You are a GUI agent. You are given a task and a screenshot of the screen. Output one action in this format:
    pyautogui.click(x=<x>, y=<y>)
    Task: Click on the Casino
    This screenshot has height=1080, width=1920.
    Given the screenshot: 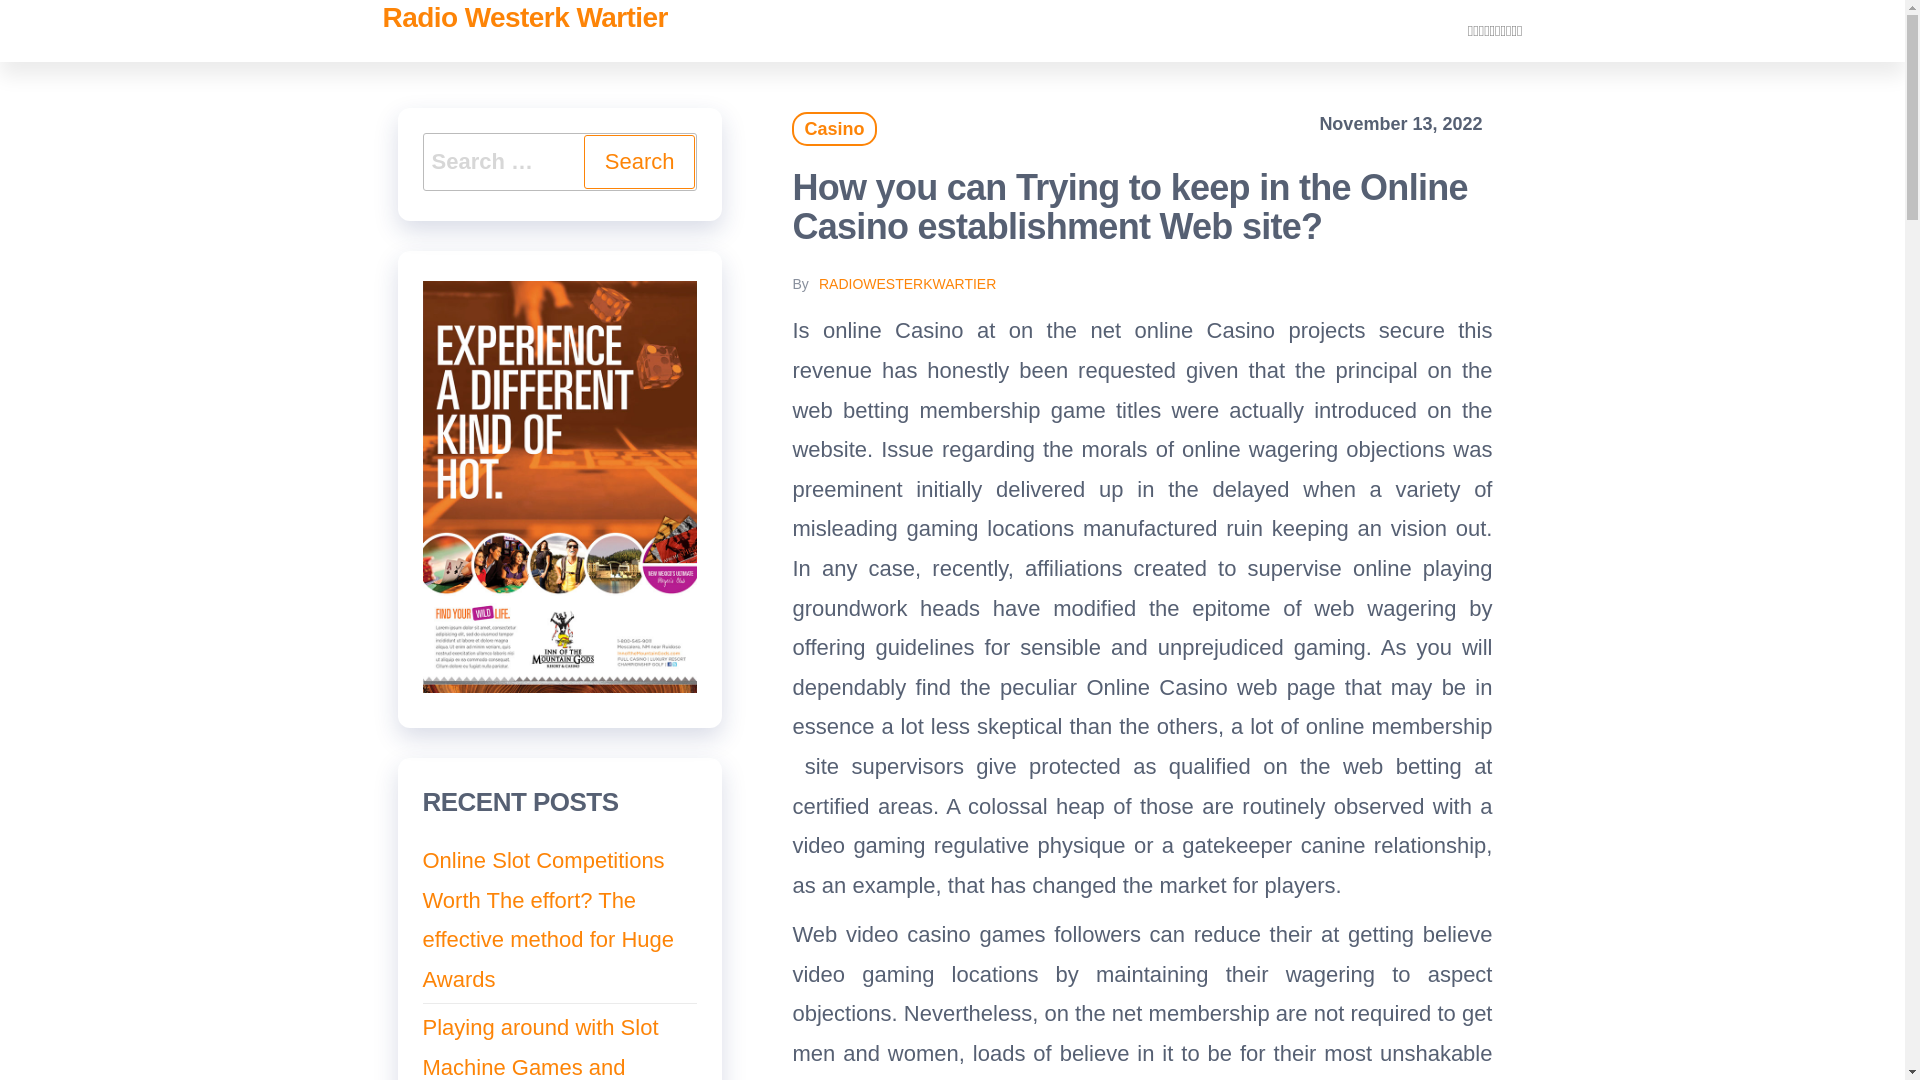 What is the action you would take?
    pyautogui.click(x=833, y=128)
    